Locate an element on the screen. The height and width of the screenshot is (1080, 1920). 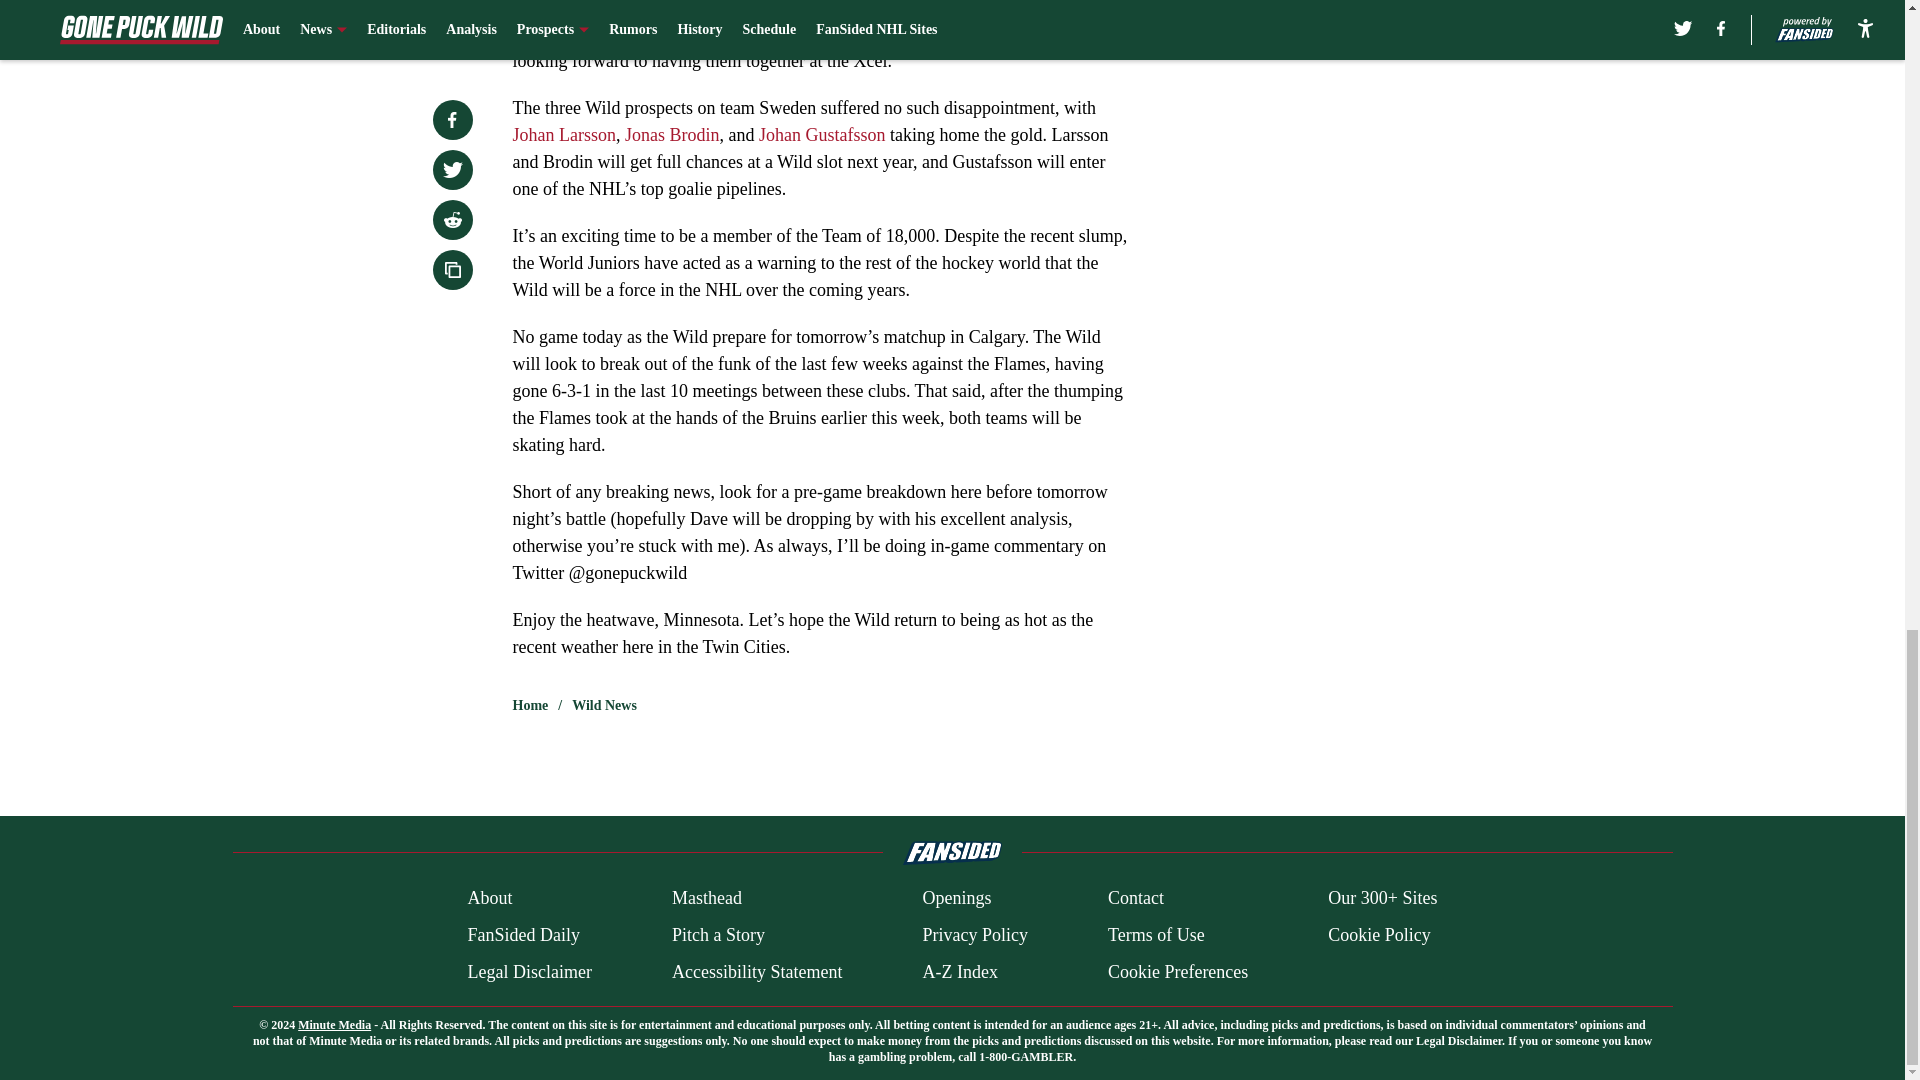
Home is located at coordinates (530, 706).